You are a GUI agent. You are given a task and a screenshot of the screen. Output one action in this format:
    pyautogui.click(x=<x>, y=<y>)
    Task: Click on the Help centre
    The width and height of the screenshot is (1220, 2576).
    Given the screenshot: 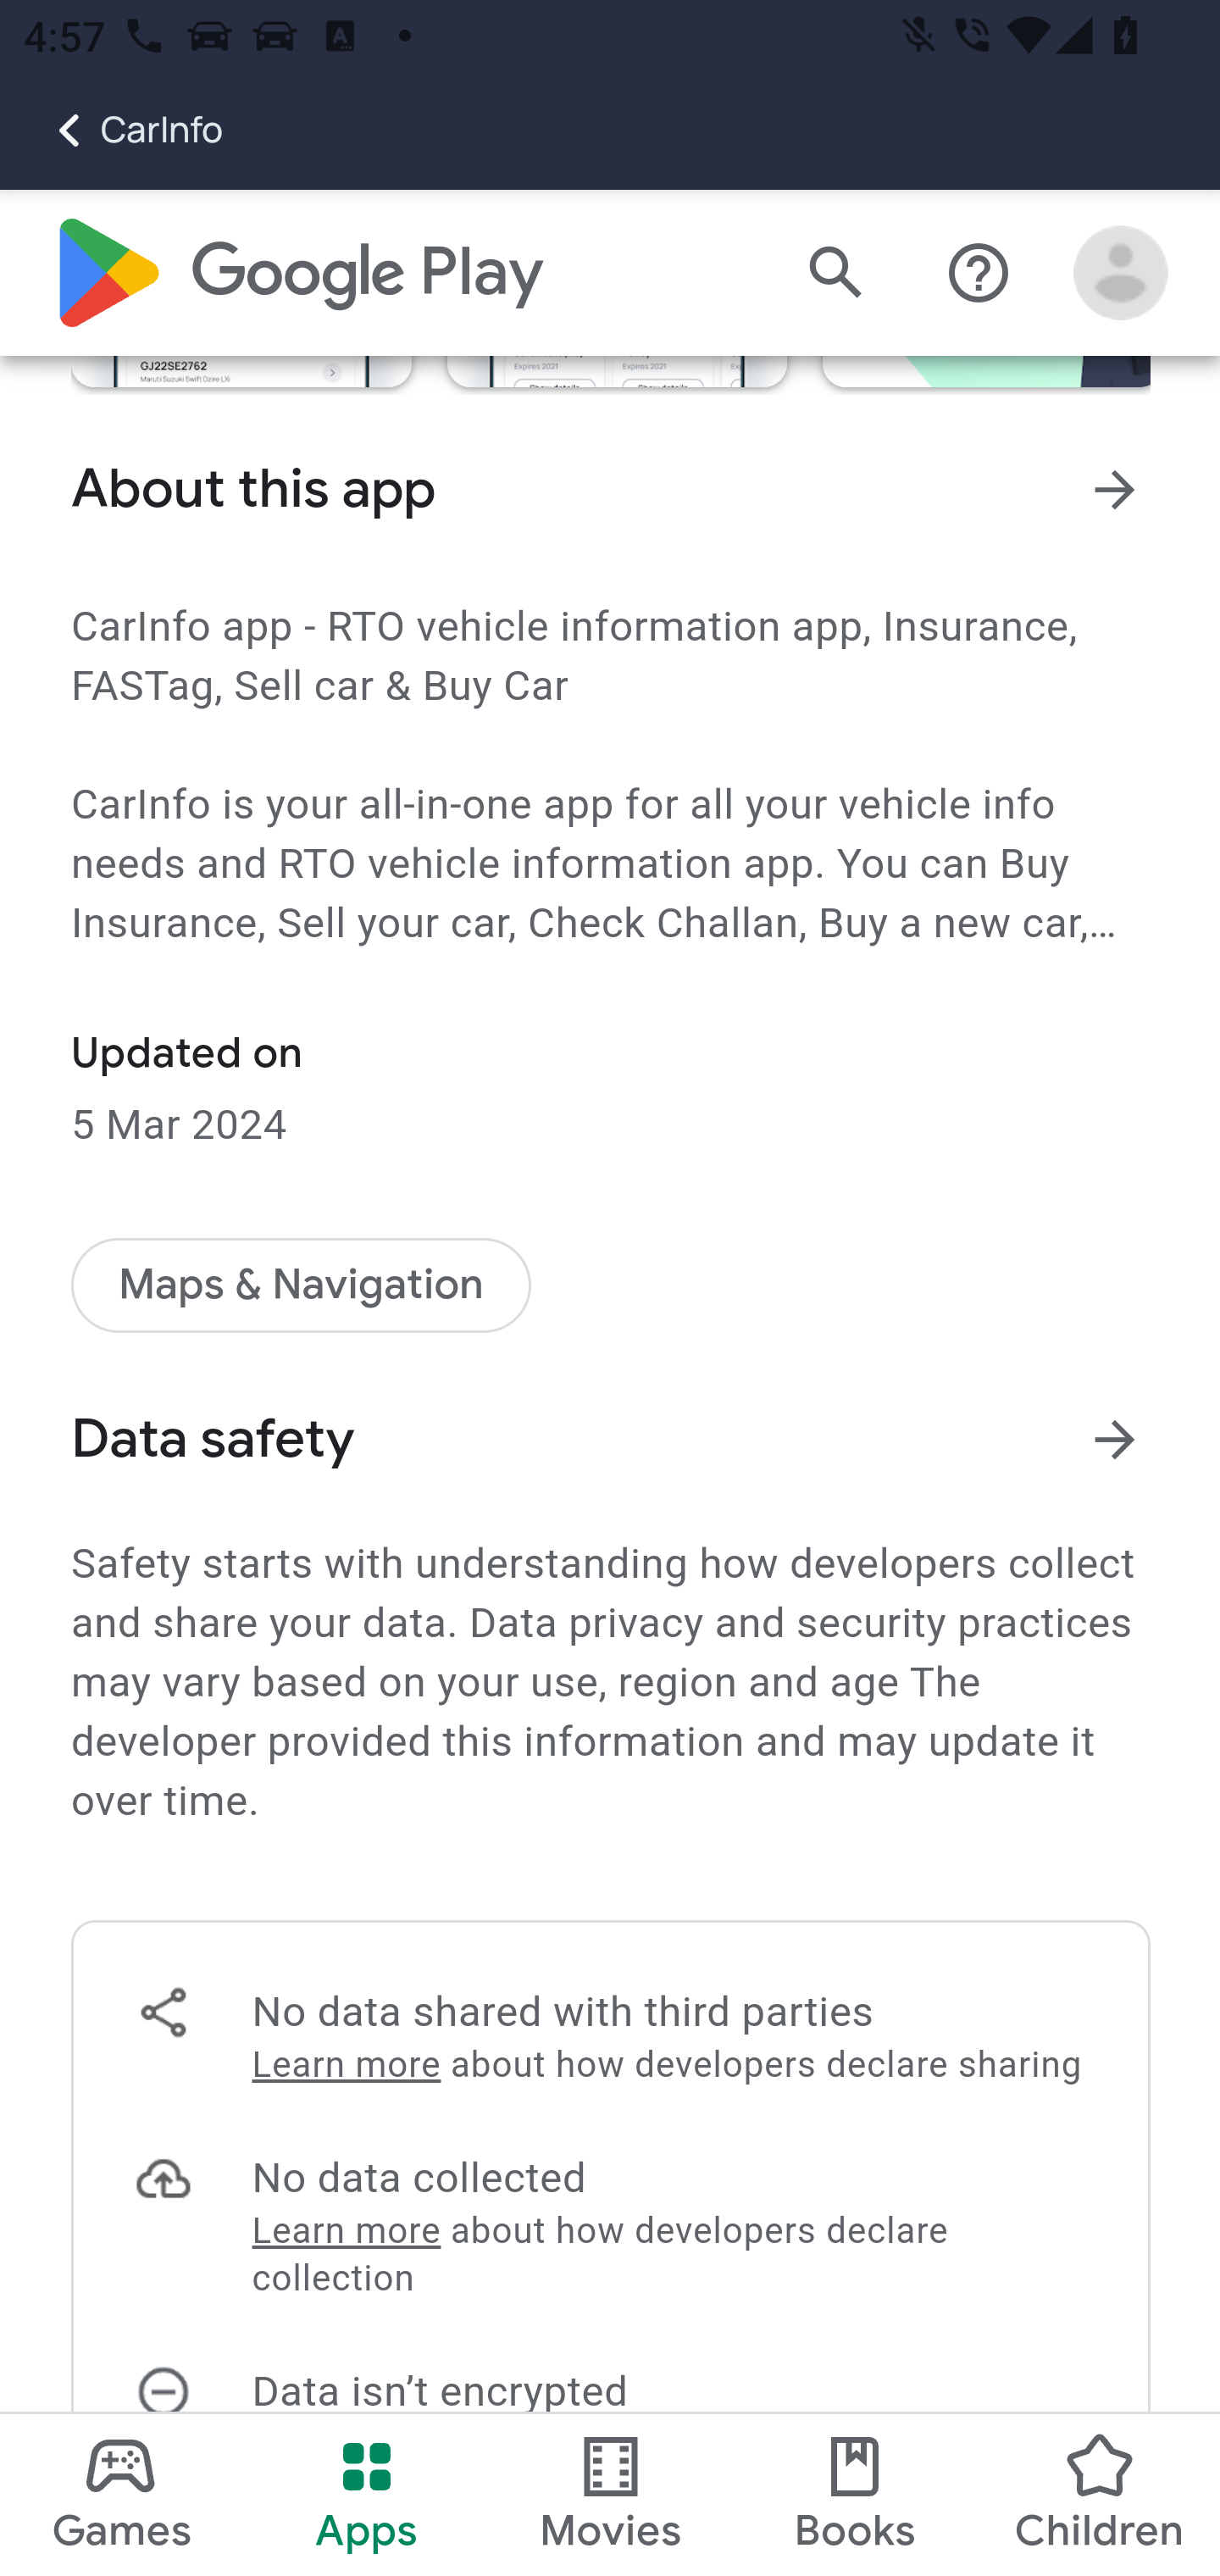 What is the action you would take?
    pyautogui.click(x=979, y=275)
    